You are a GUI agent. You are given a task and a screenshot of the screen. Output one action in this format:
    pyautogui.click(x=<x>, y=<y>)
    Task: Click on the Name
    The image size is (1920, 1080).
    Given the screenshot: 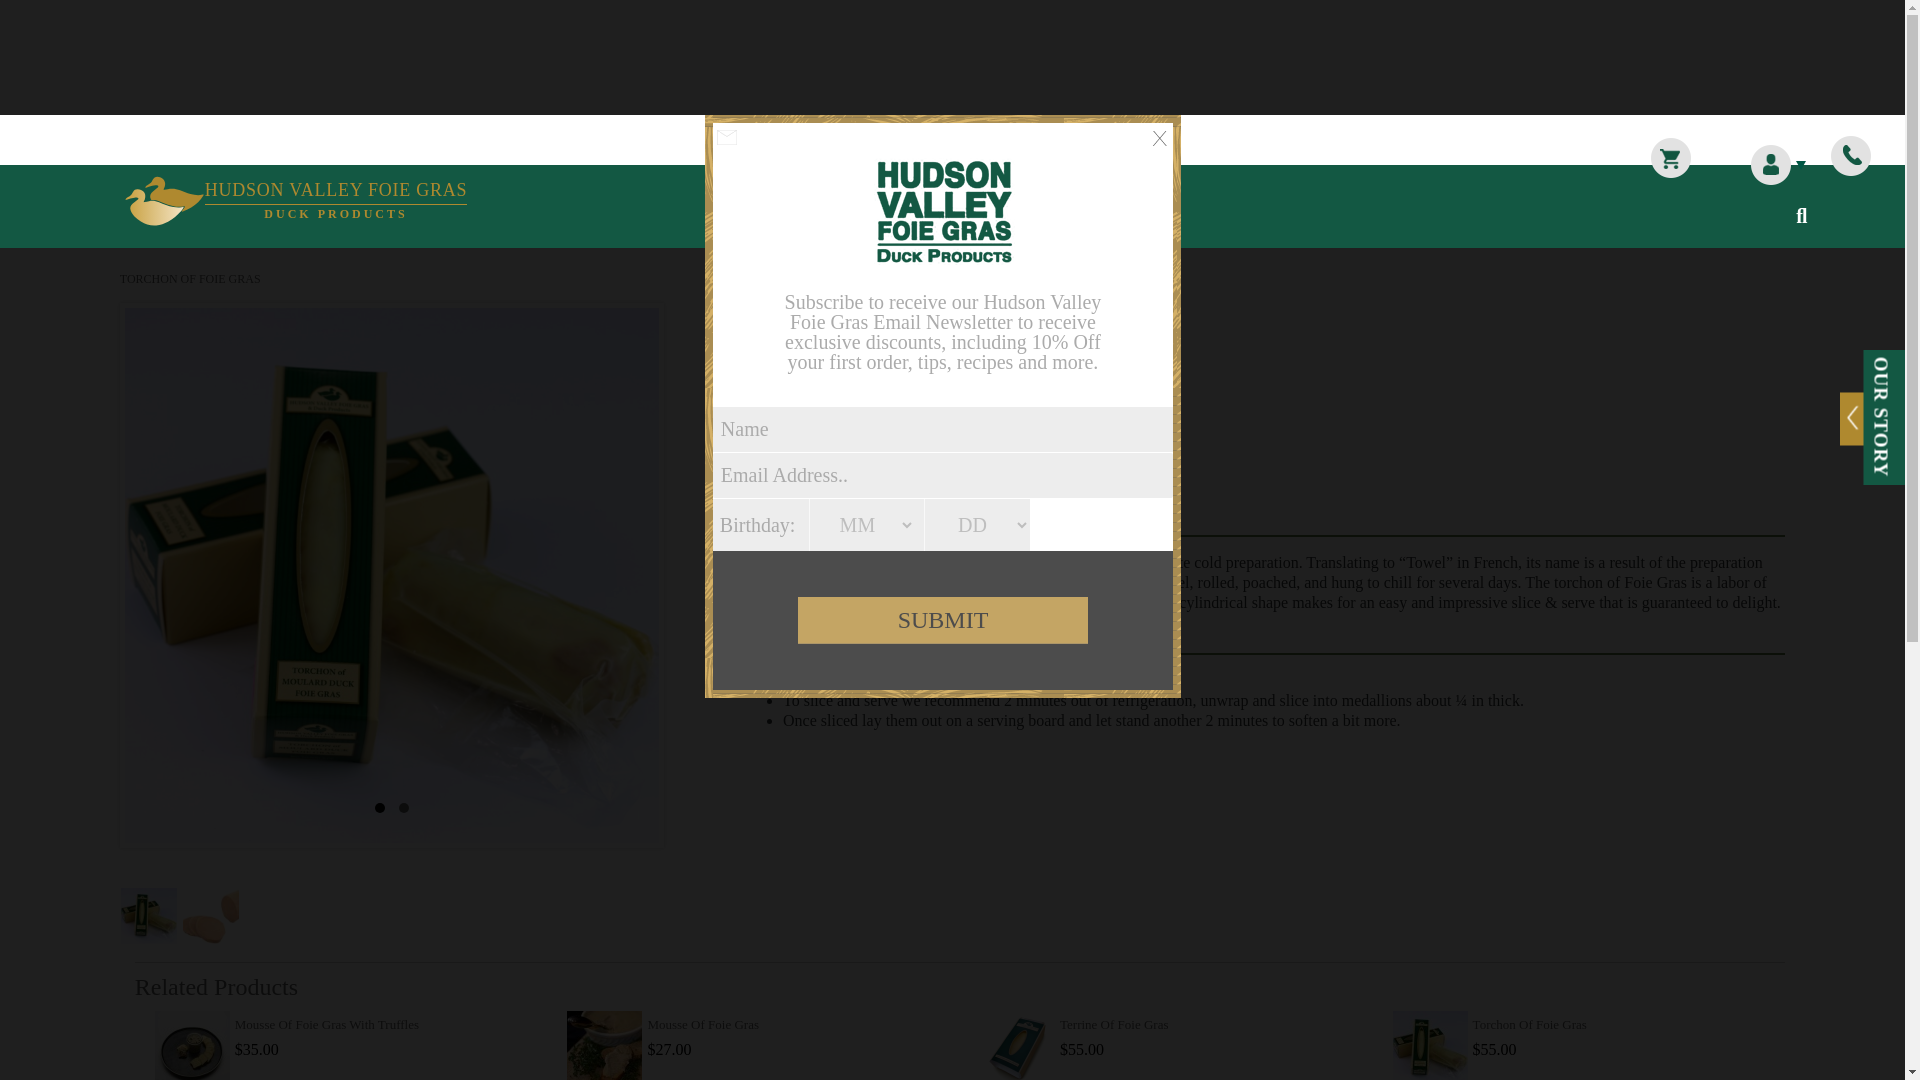 What is the action you would take?
    pyautogui.click(x=798, y=470)
    